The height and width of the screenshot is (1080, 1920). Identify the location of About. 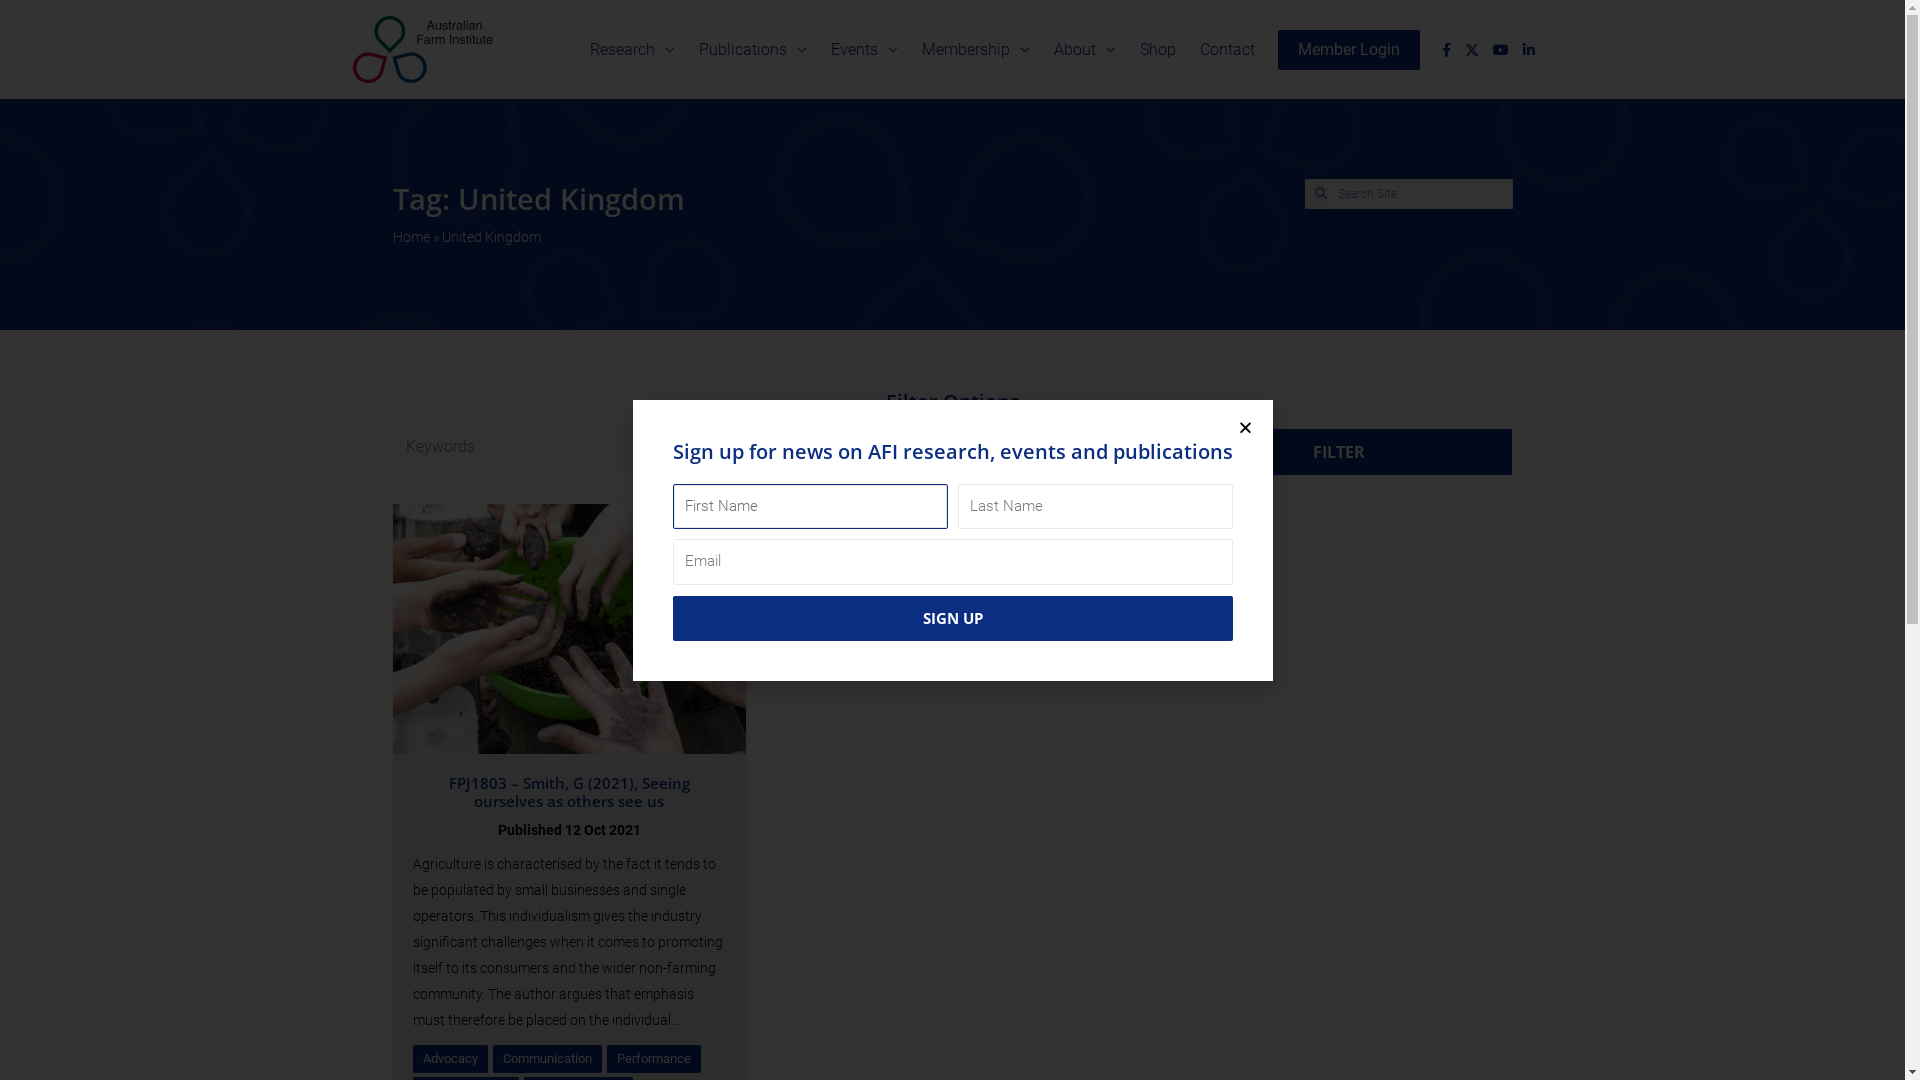
(1085, 50).